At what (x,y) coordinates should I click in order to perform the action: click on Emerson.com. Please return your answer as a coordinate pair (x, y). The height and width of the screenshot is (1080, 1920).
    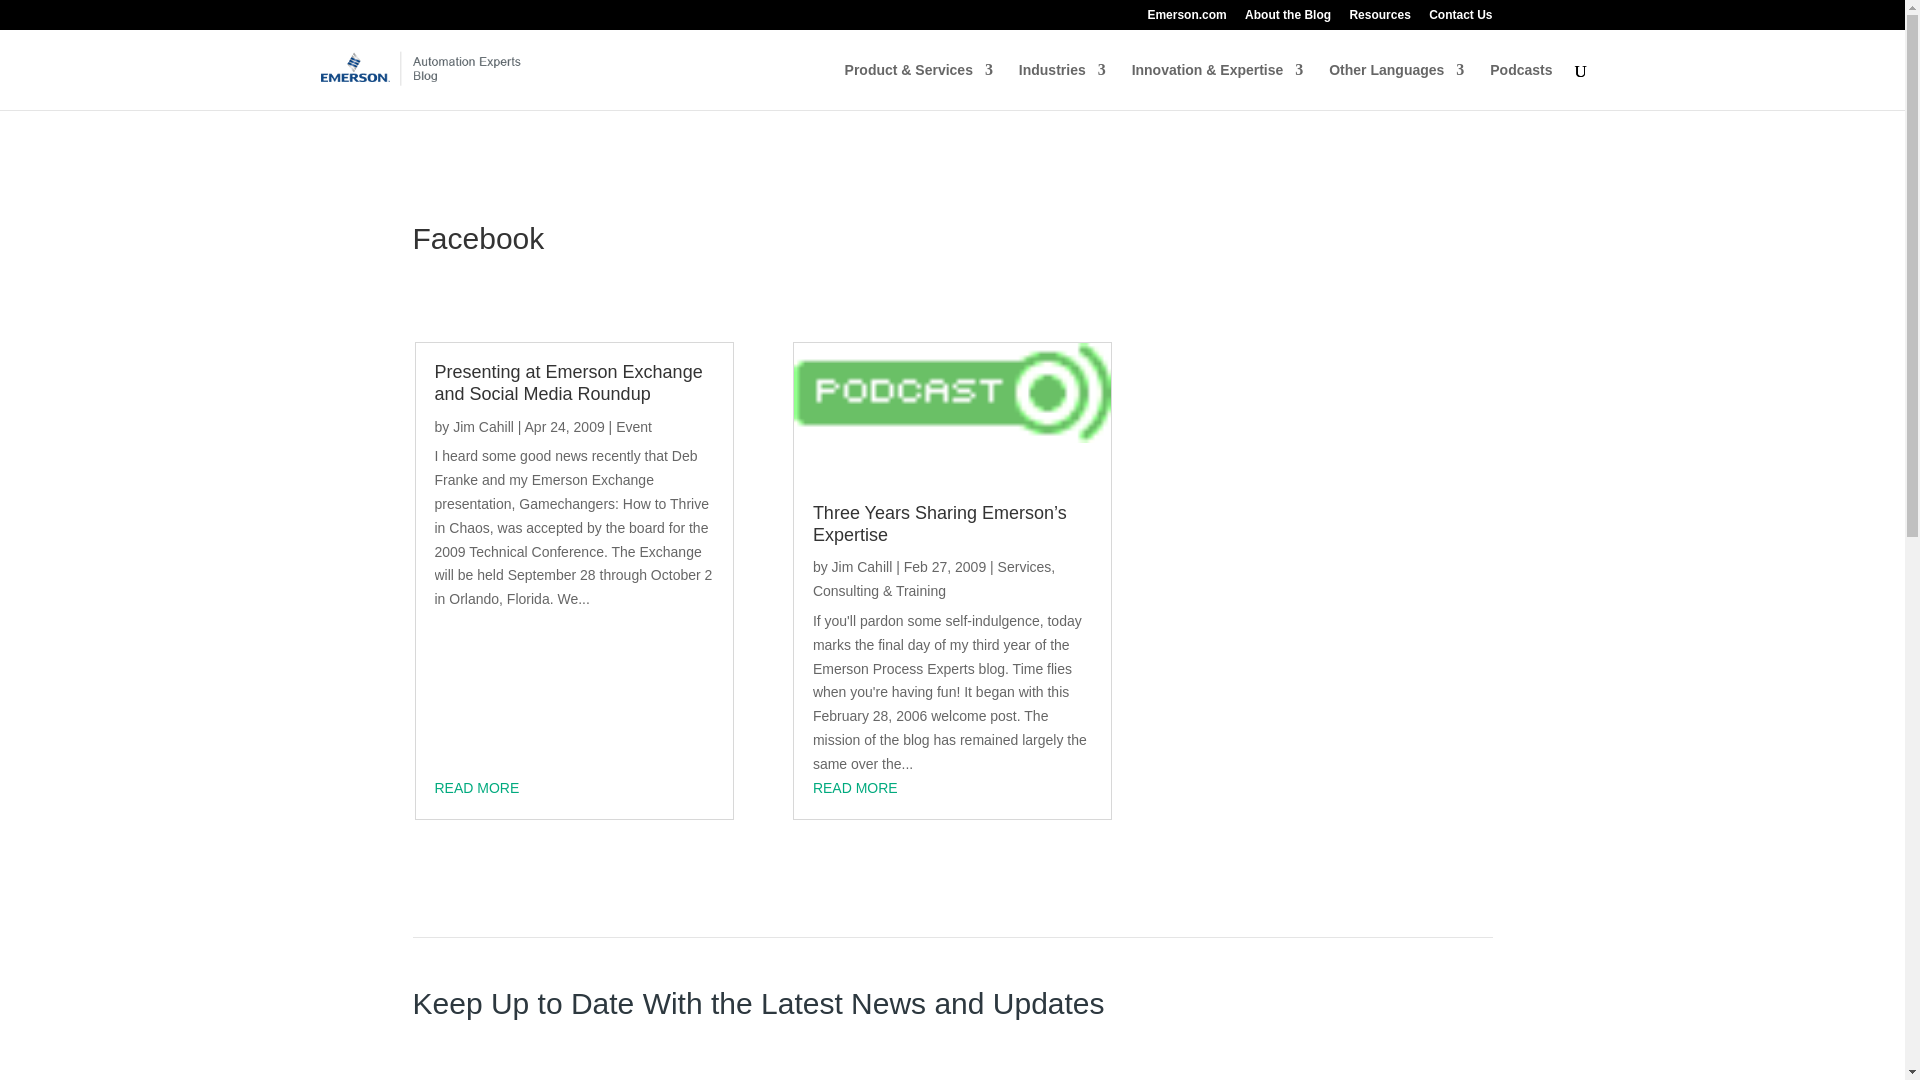
    Looking at the image, I should click on (1186, 19).